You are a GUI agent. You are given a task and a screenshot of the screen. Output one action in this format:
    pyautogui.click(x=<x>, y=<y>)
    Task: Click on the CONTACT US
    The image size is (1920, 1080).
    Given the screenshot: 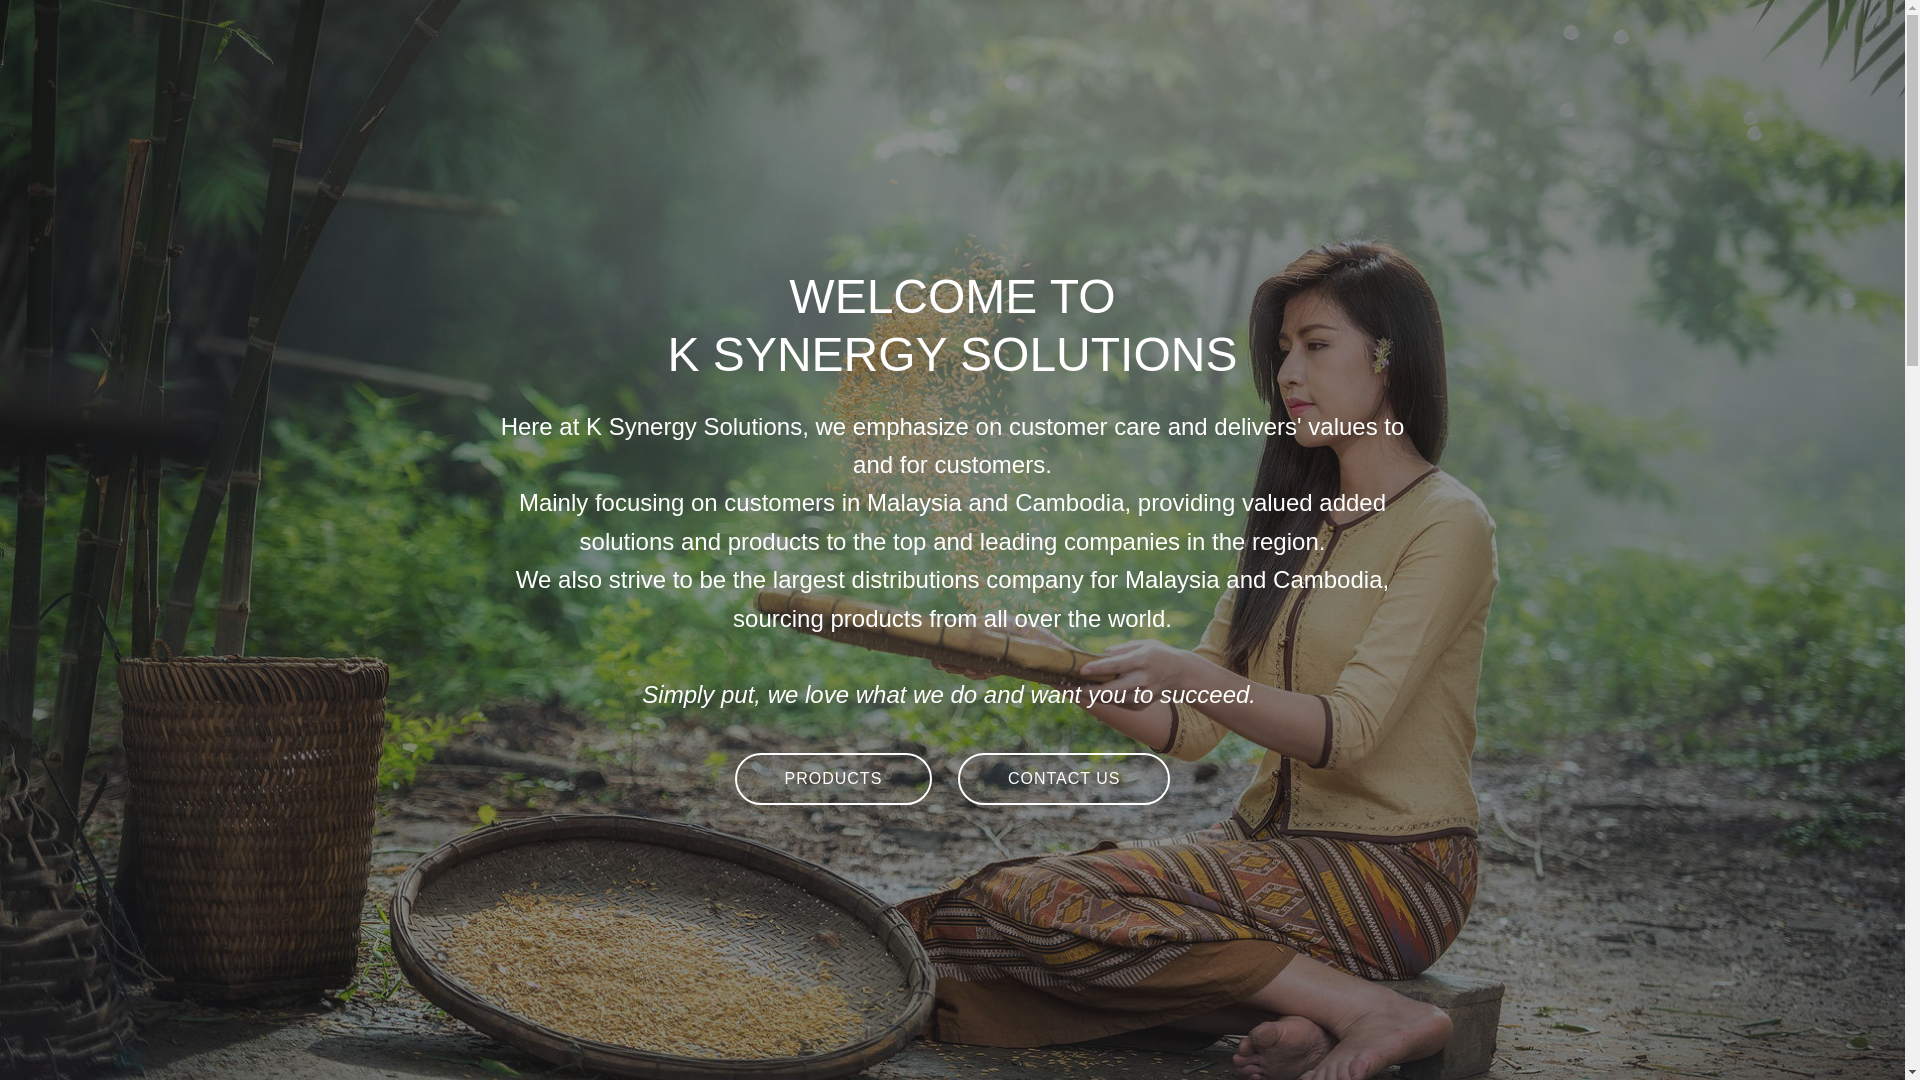 What is the action you would take?
    pyautogui.click(x=1064, y=778)
    